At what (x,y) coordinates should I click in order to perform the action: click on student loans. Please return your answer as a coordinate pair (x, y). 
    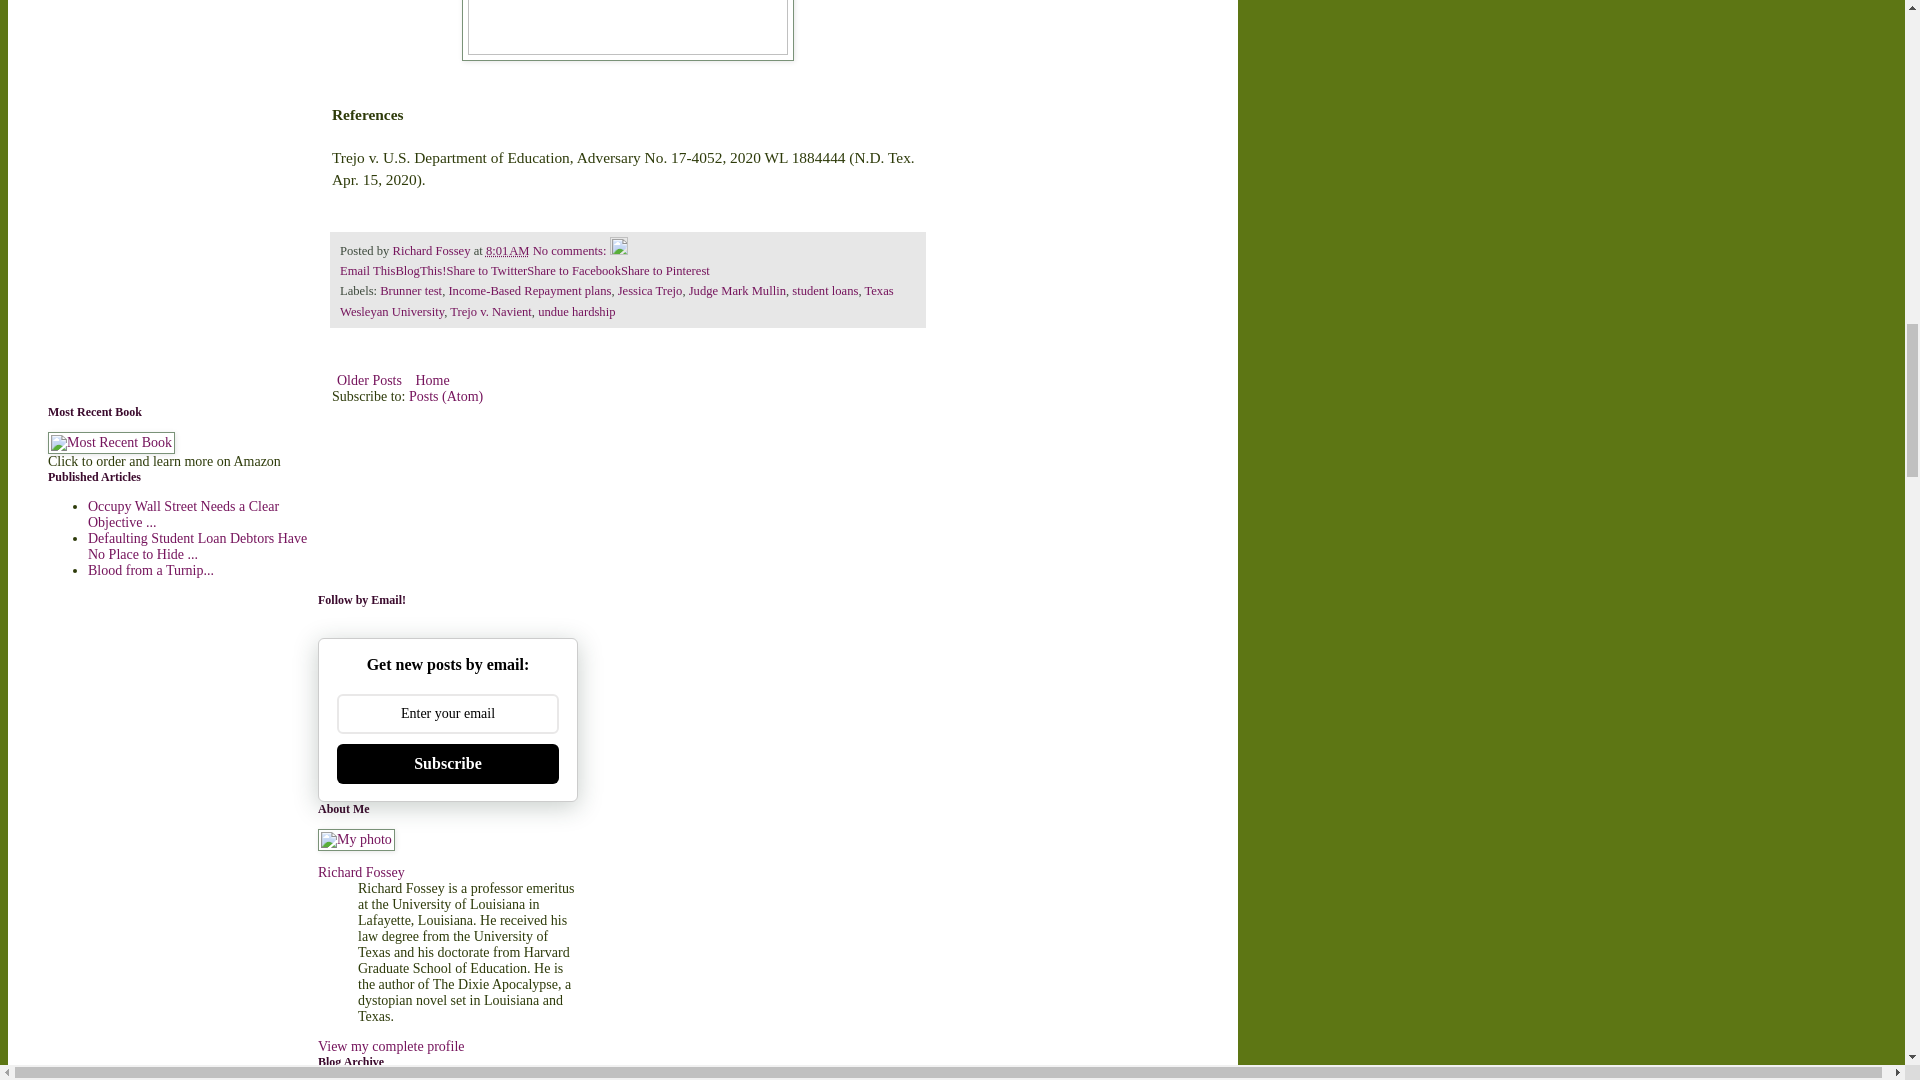
    Looking at the image, I should click on (824, 291).